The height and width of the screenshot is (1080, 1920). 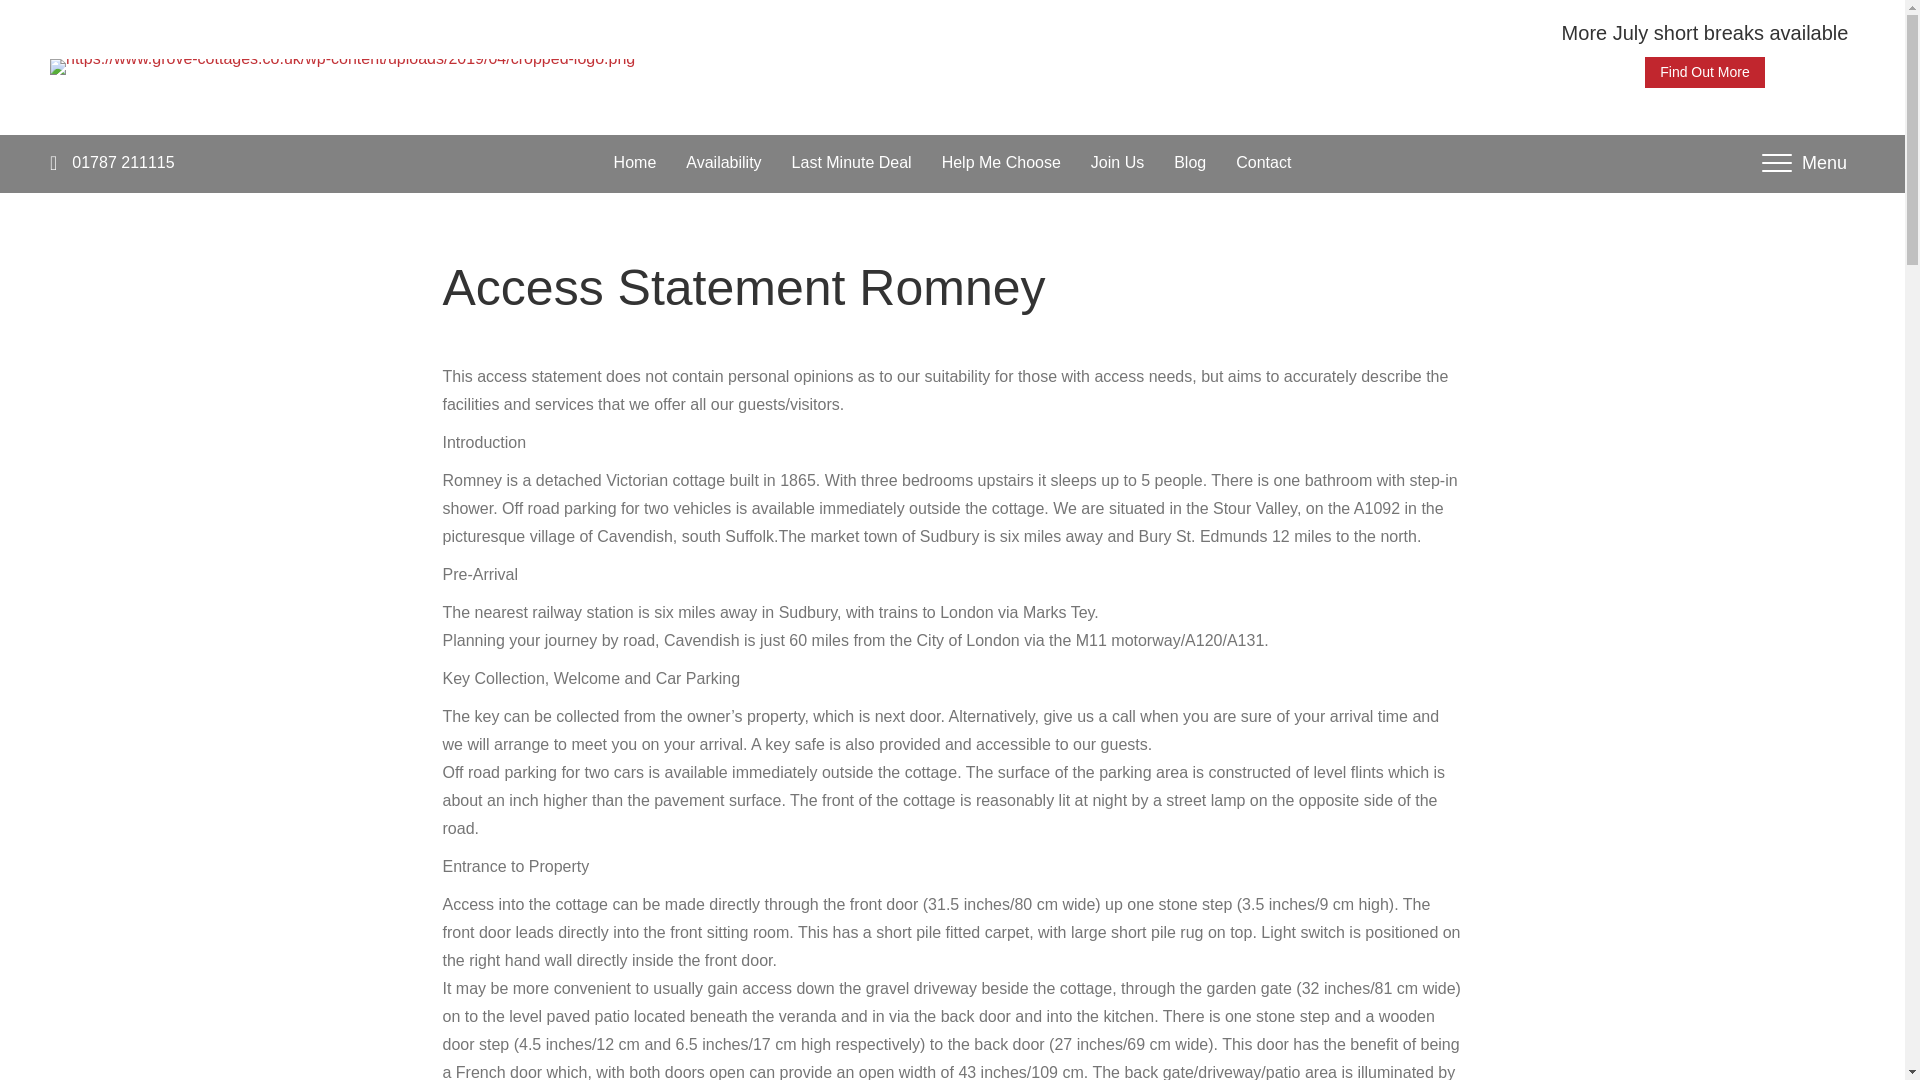 What do you see at coordinates (1804, 162) in the screenshot?
I see `Contact` at bounding box center [1804, 162].